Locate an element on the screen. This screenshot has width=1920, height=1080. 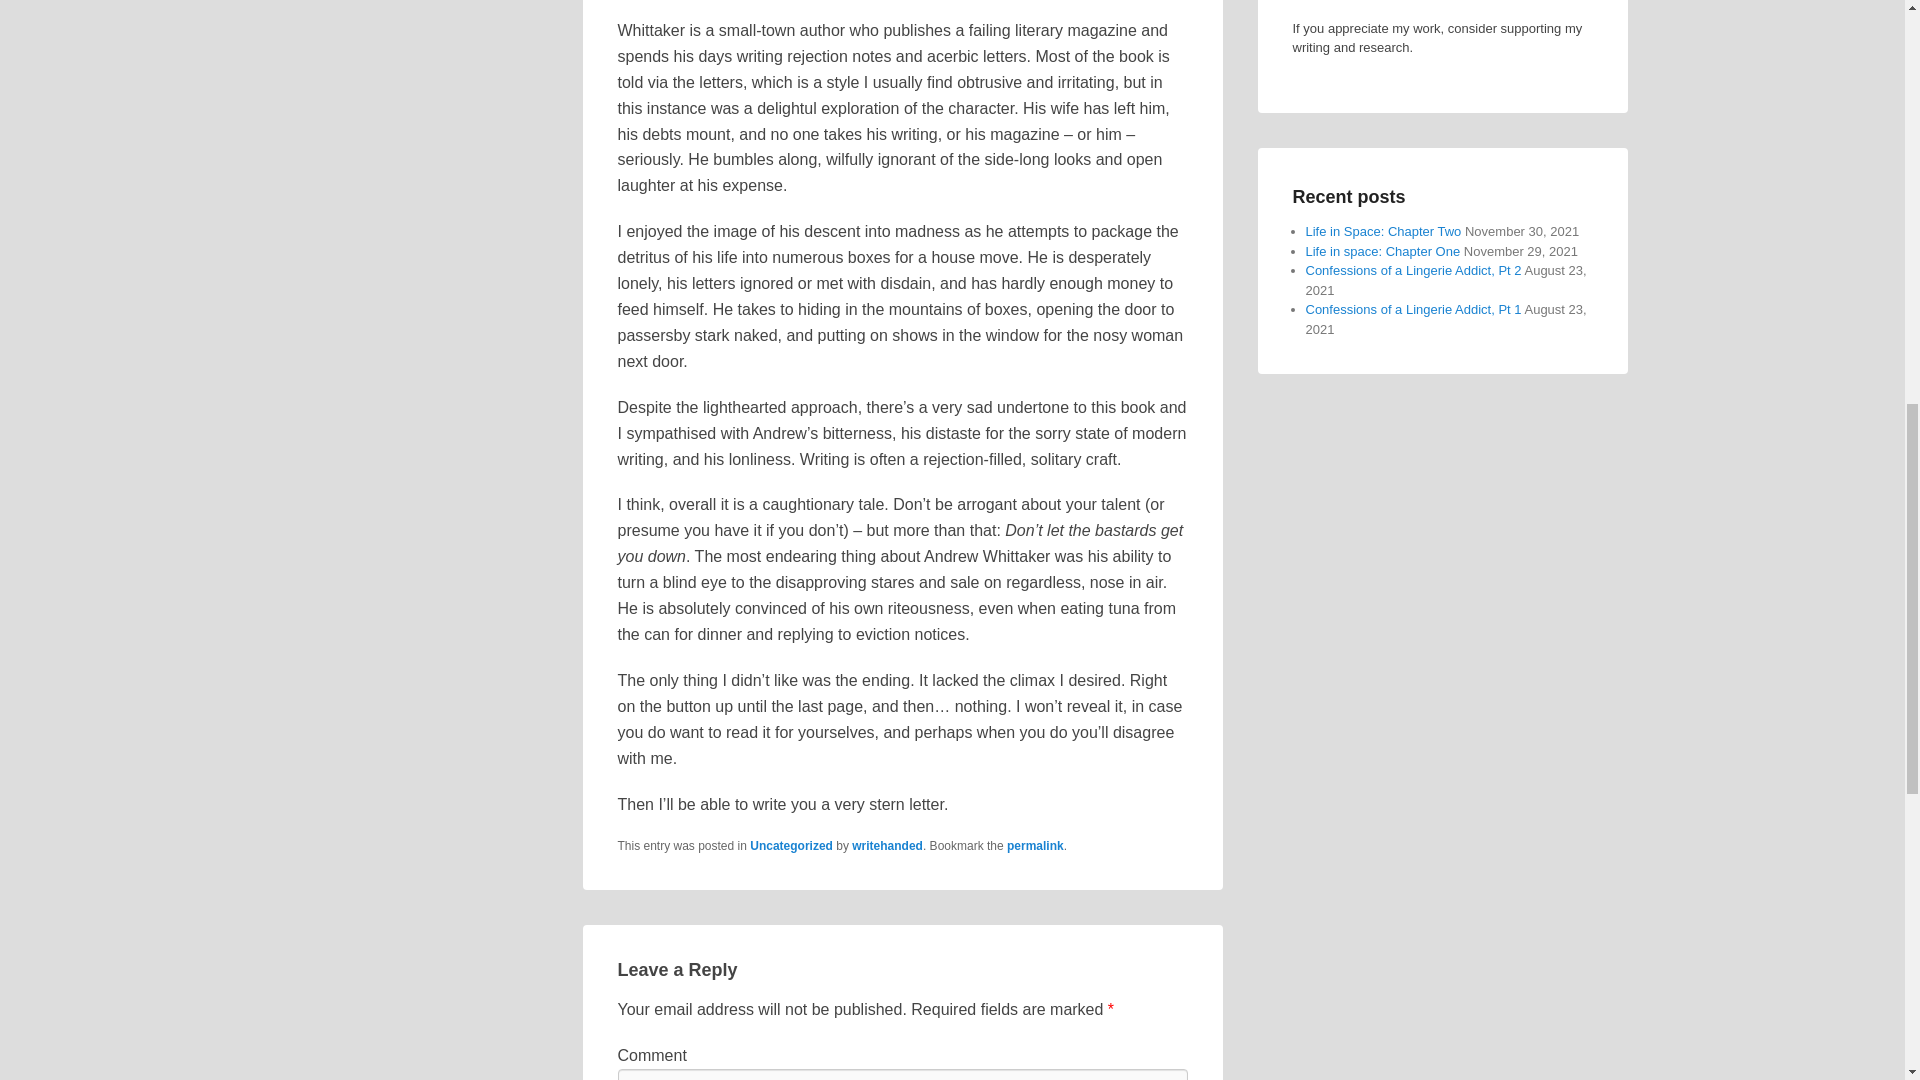
Life in Space: Chapter Two is located at coordinates (1383, 230).